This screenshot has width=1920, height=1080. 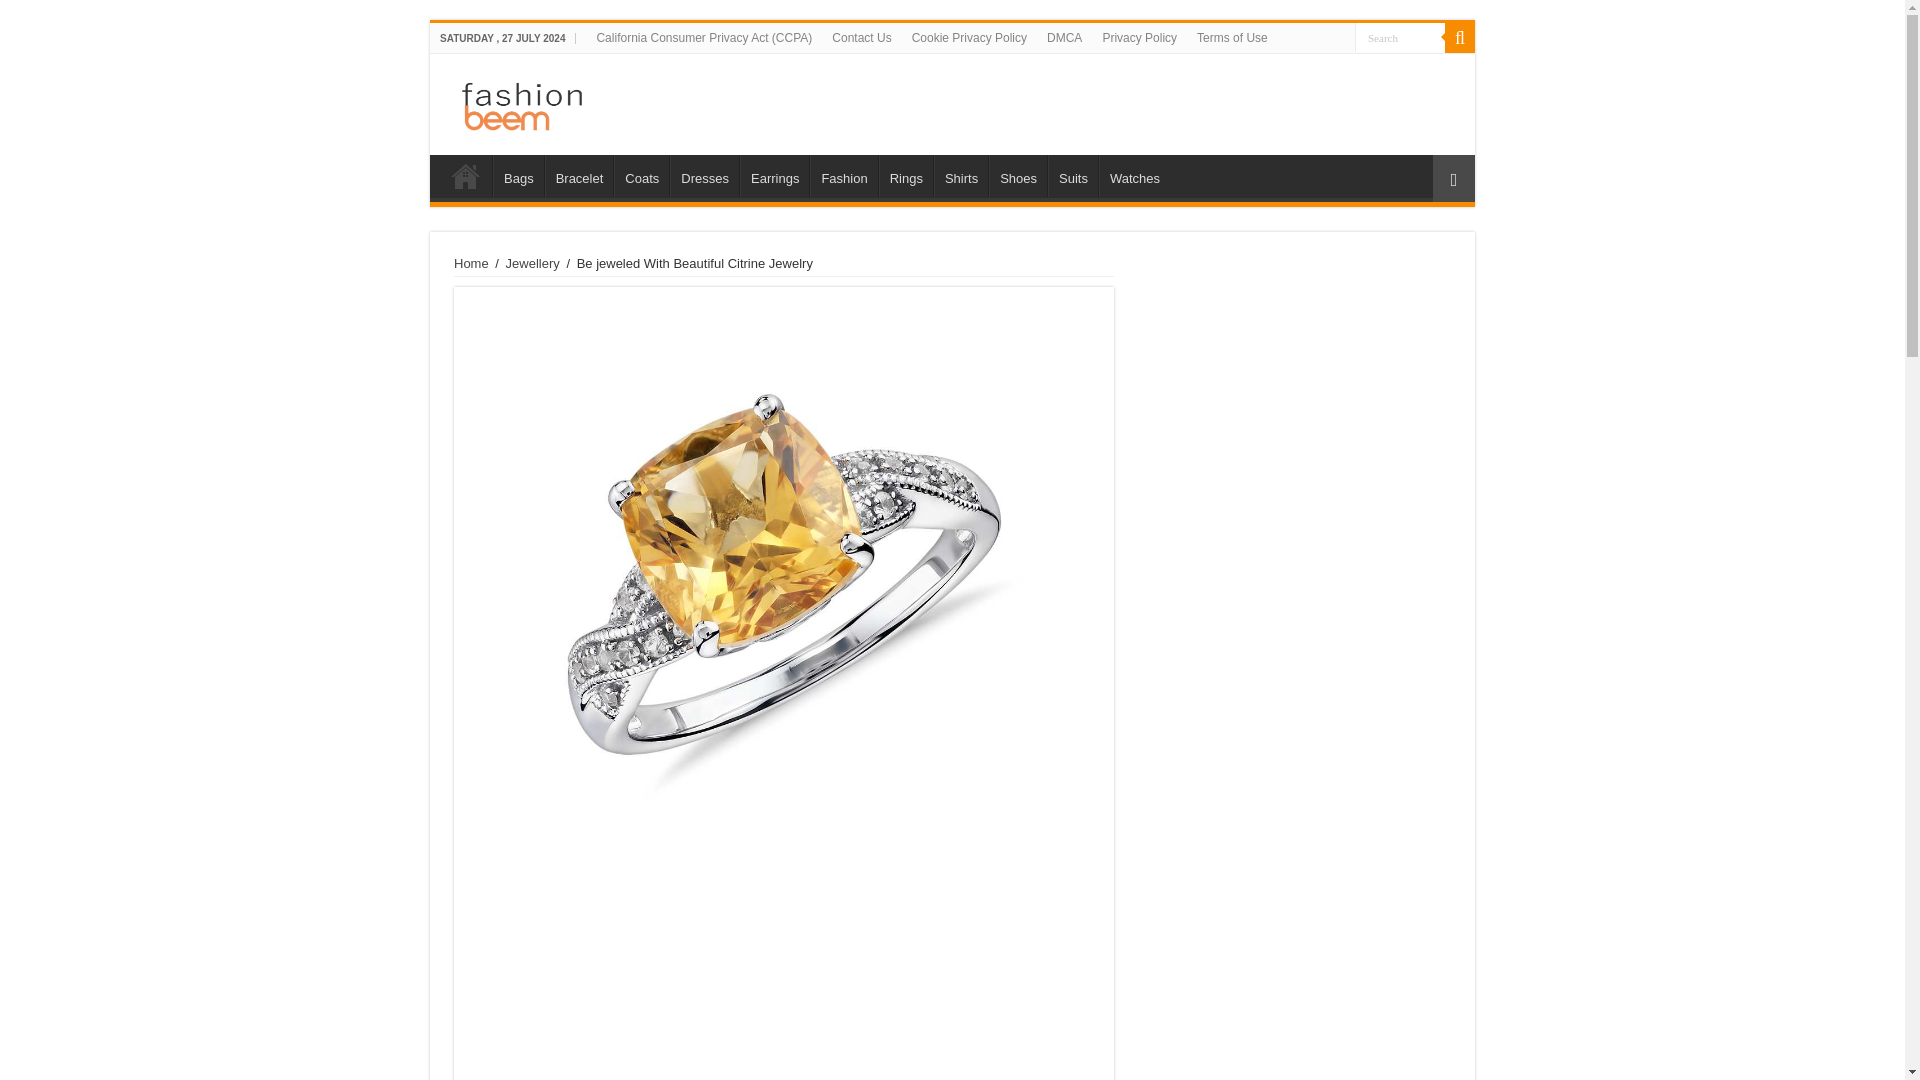 I want to click on Rings, so click(x=906, y=176).